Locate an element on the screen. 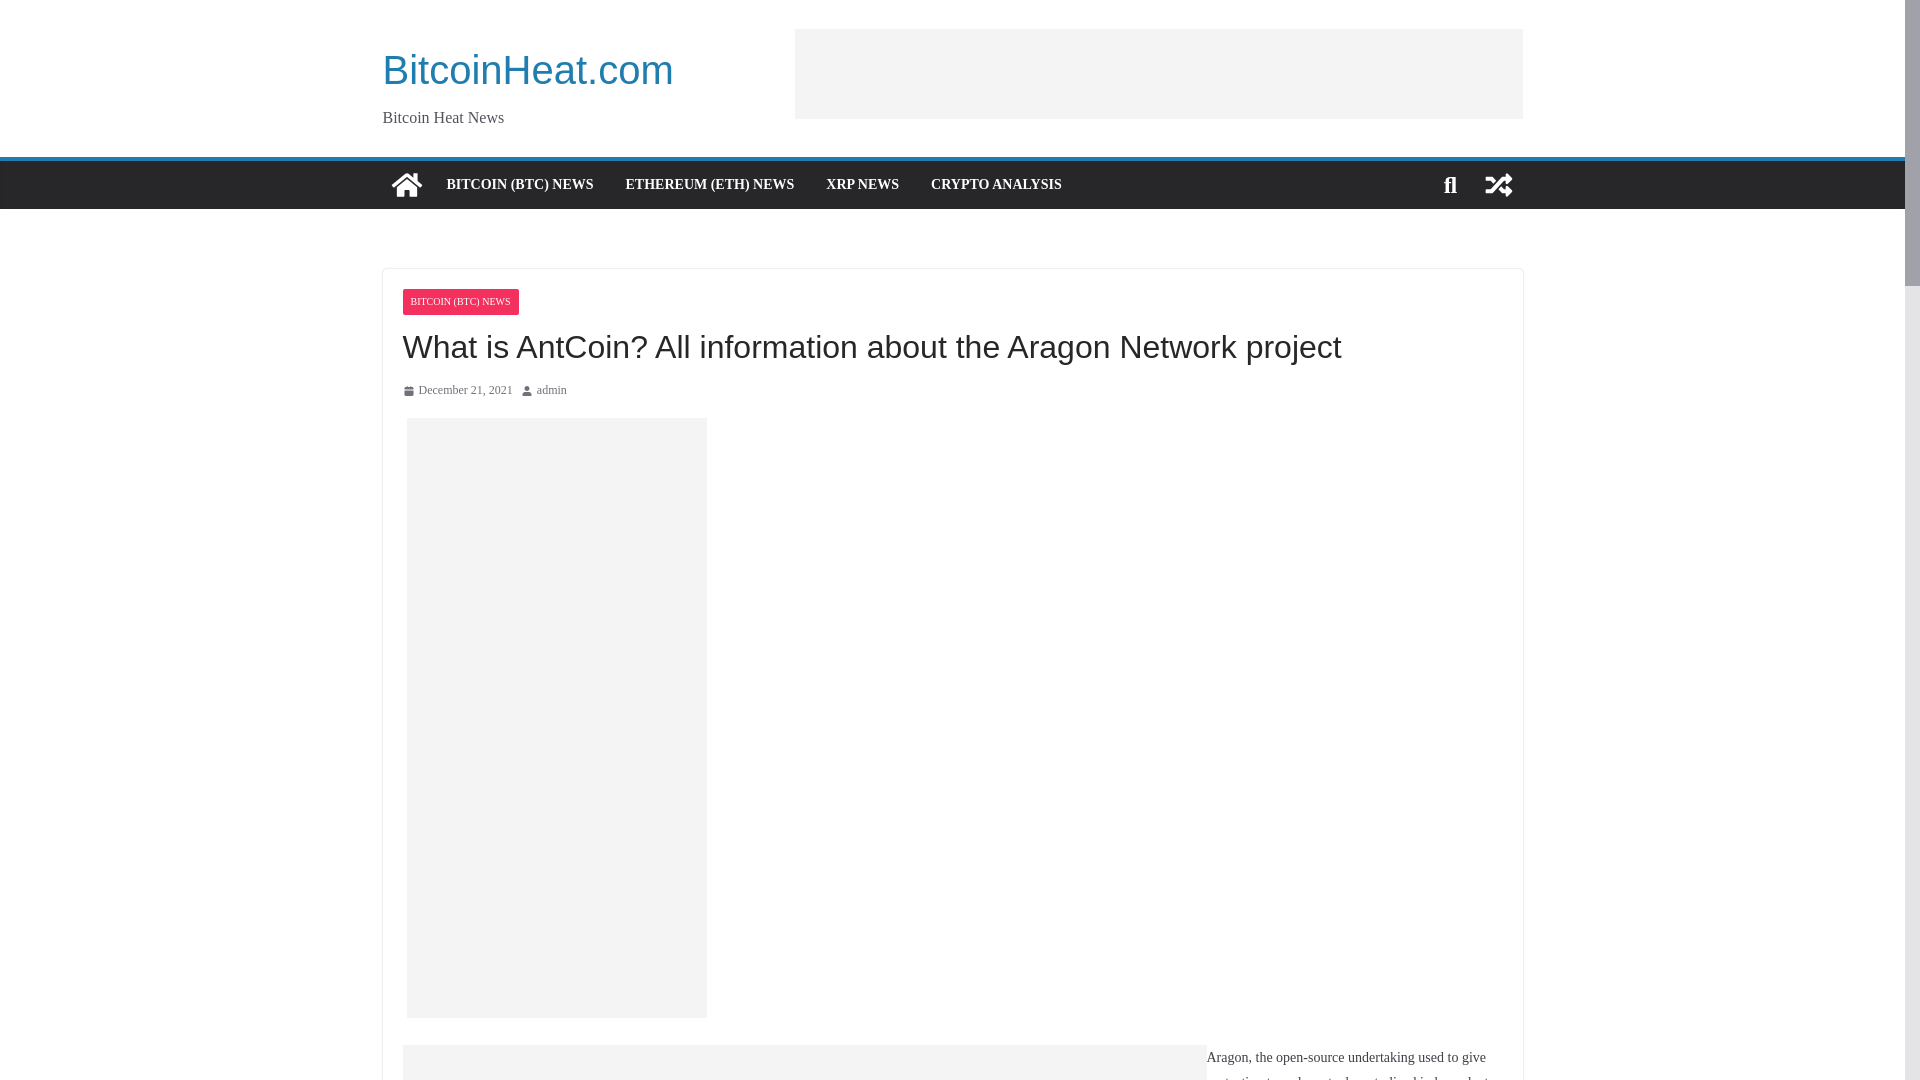  Advertisement is located at coordinates (971, 1062).